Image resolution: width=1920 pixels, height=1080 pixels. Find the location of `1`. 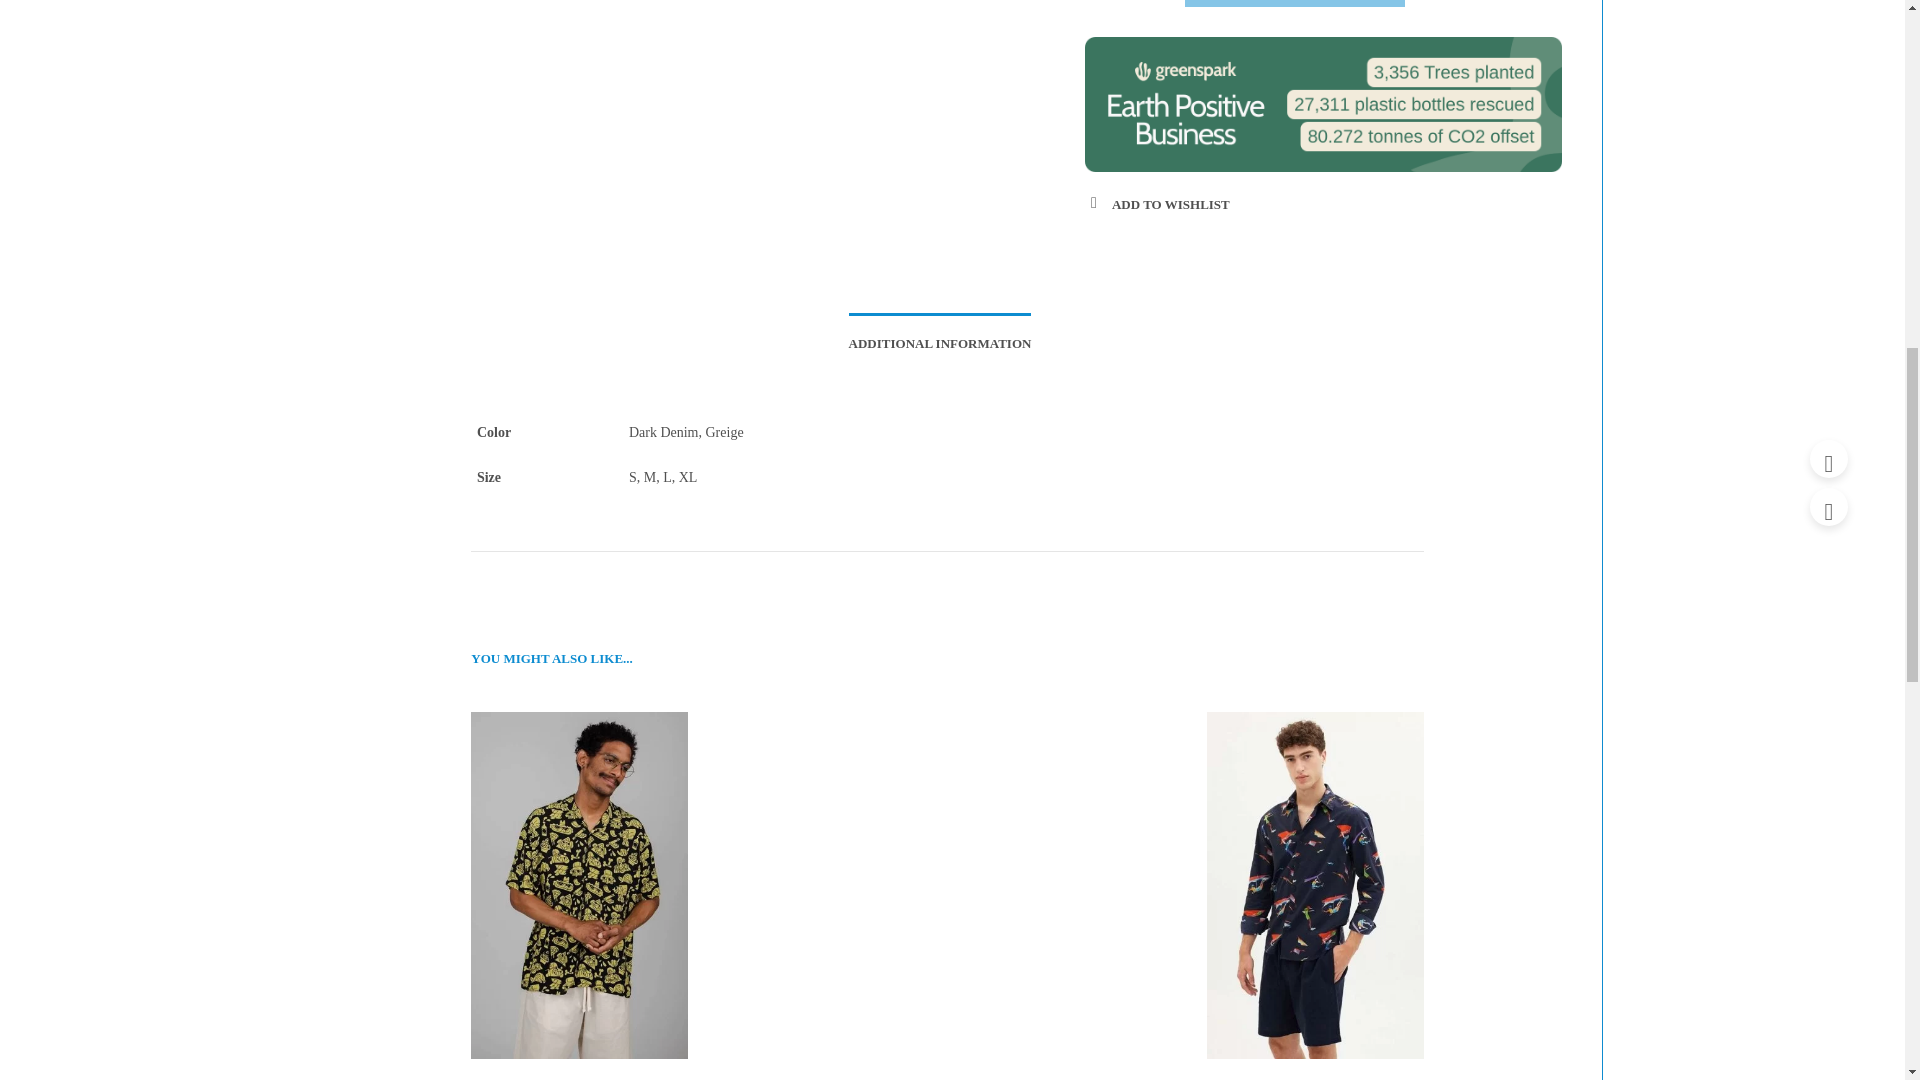

1 is located at coordinates (1123, 3).